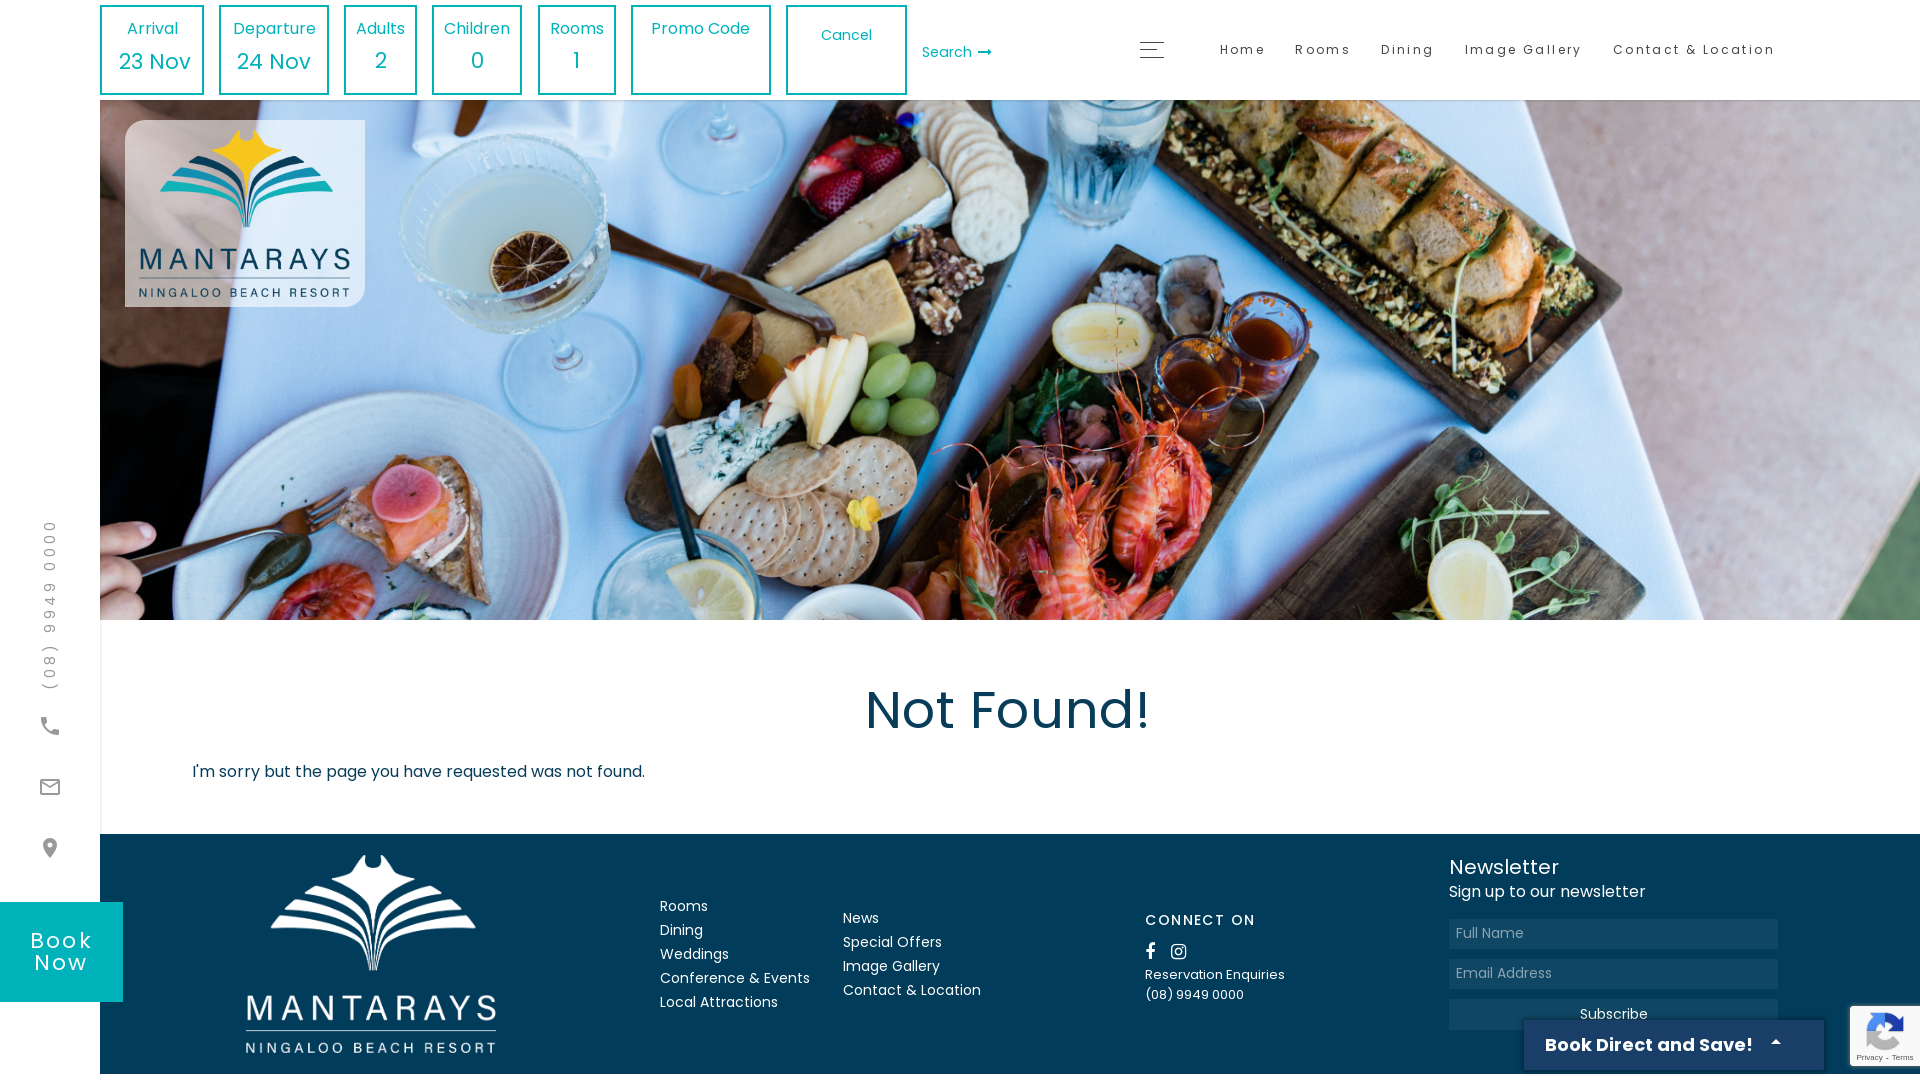 The height and width of the screenshot is (1080, 1920). What do you see at coordinates (719, 1002) in the screenshot?
I see `Local Attractions` at bounding box center [719, 1002].